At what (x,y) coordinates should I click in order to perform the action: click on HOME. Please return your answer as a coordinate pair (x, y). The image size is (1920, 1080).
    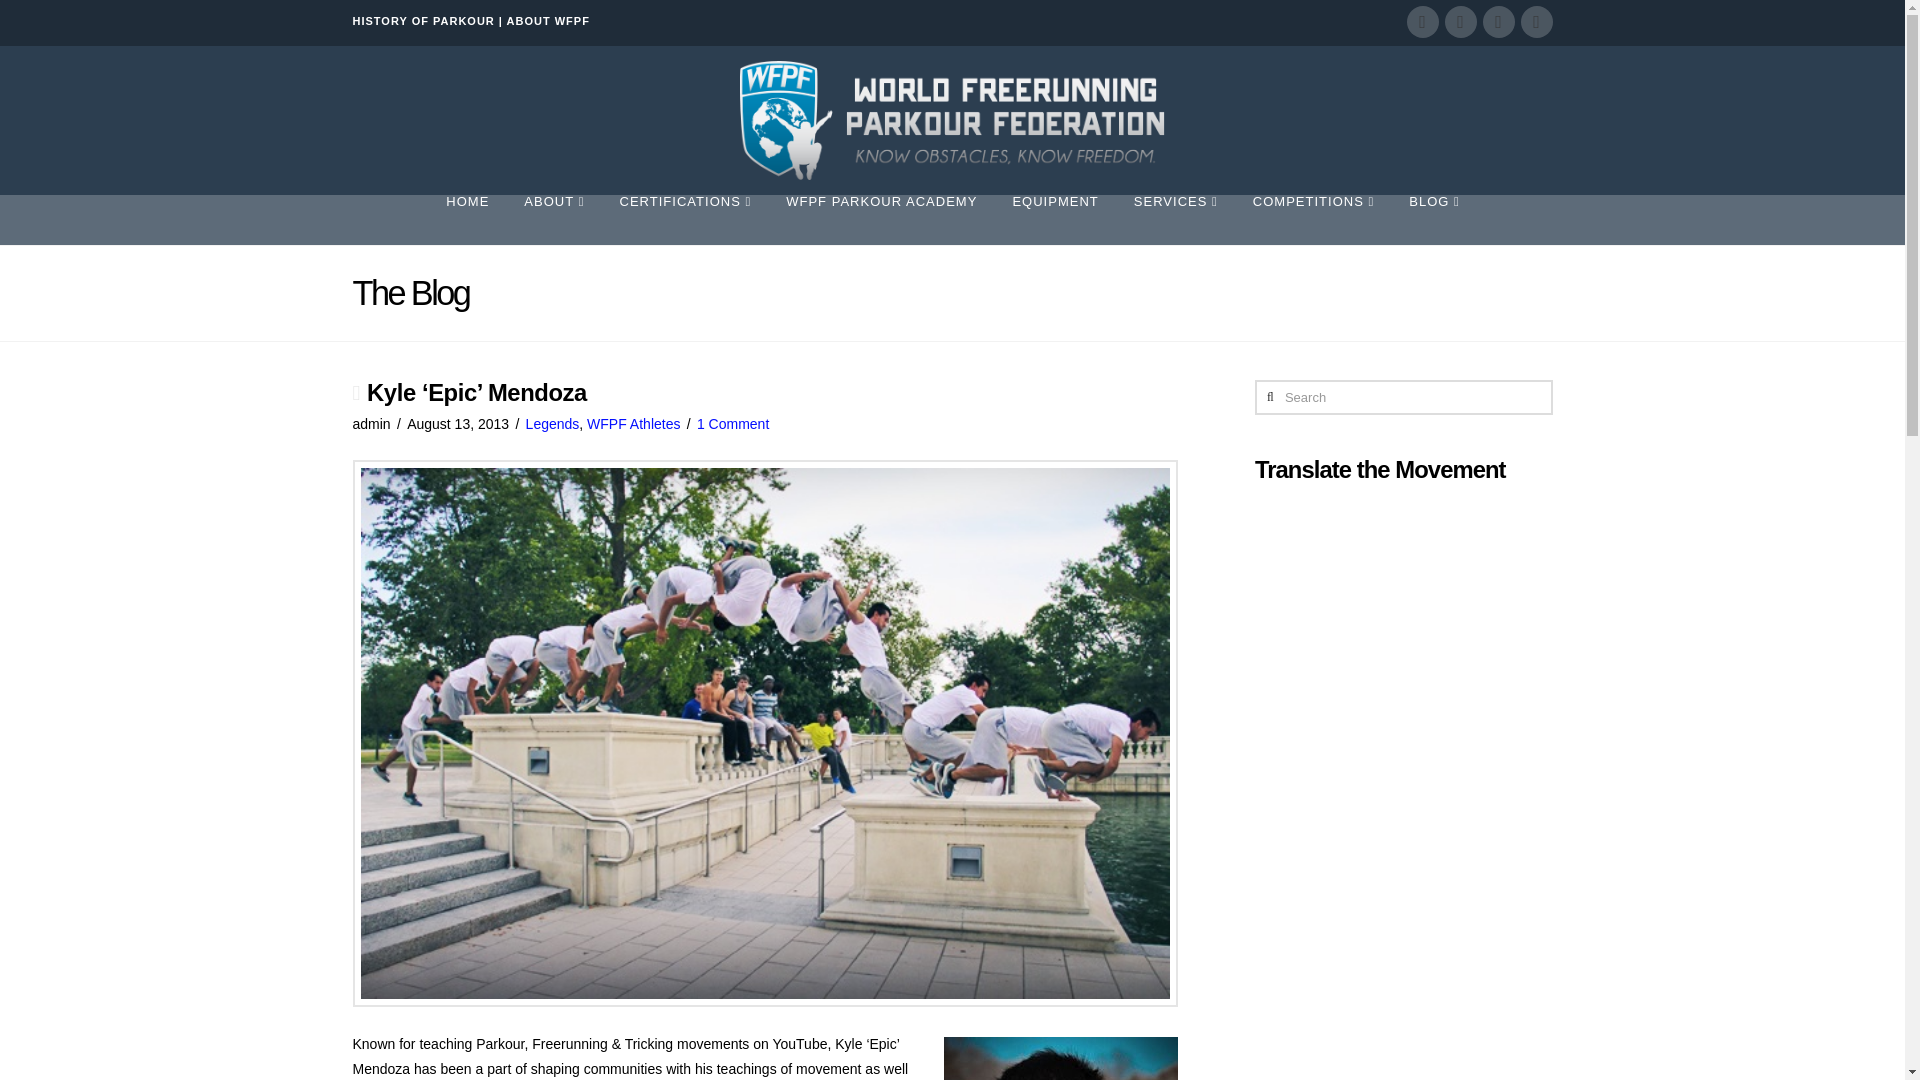
    Looking at the image, I should click on (467, 220).